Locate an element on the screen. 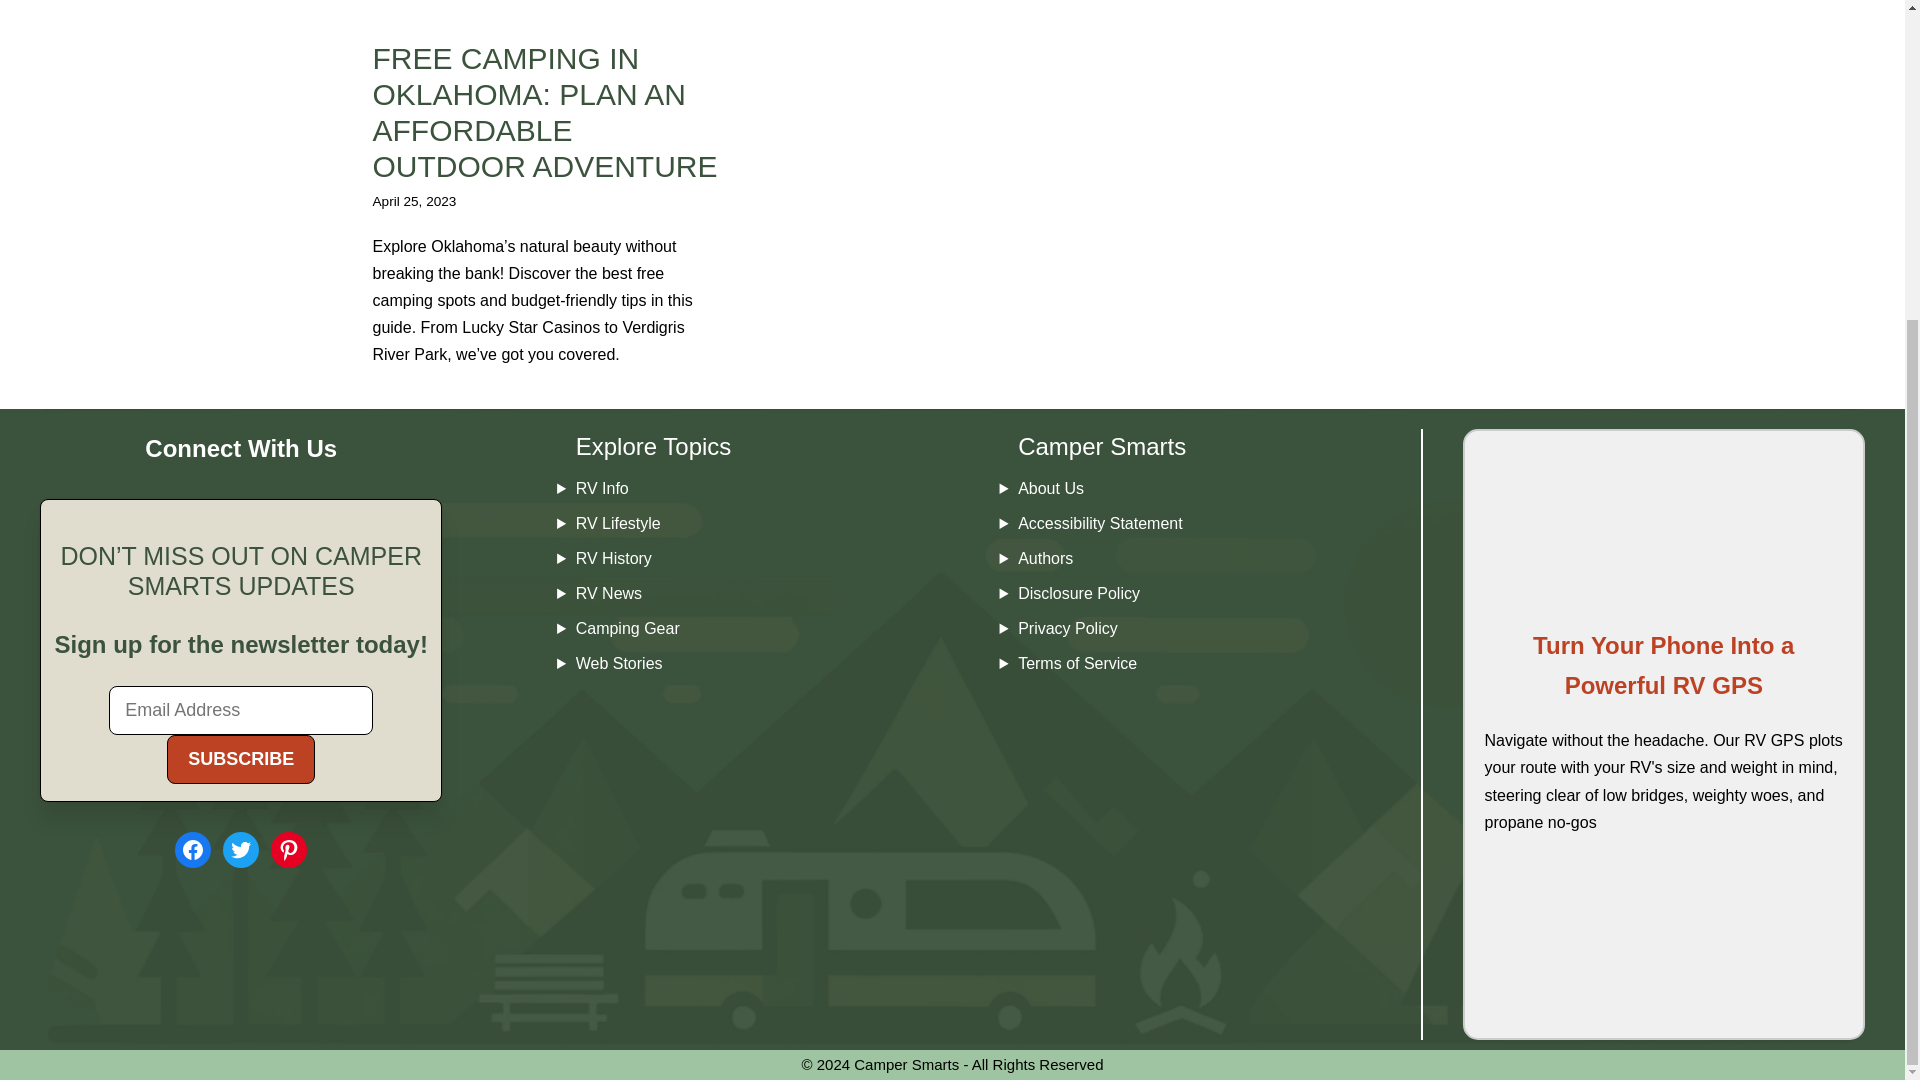  Subscribe is located at coordinates (240, 760).